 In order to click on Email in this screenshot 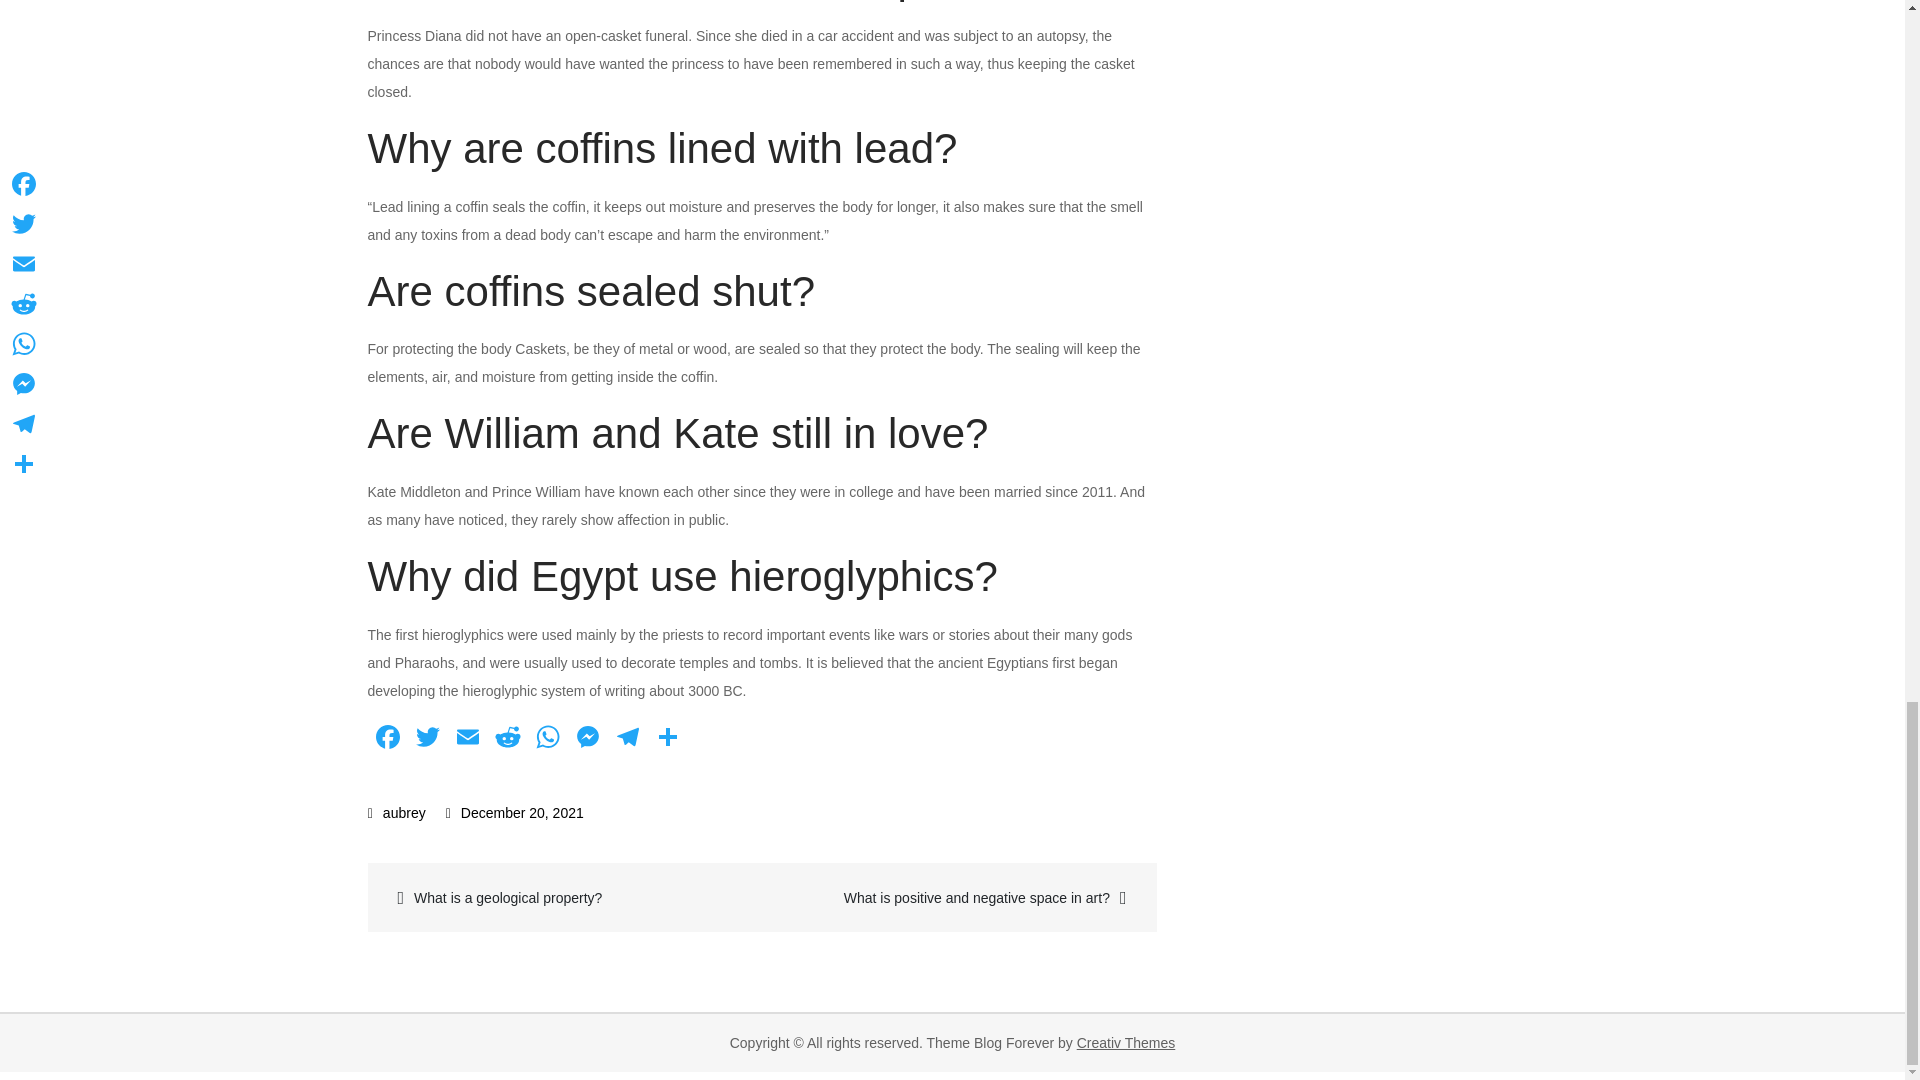, I will do `click(467, 740)`.